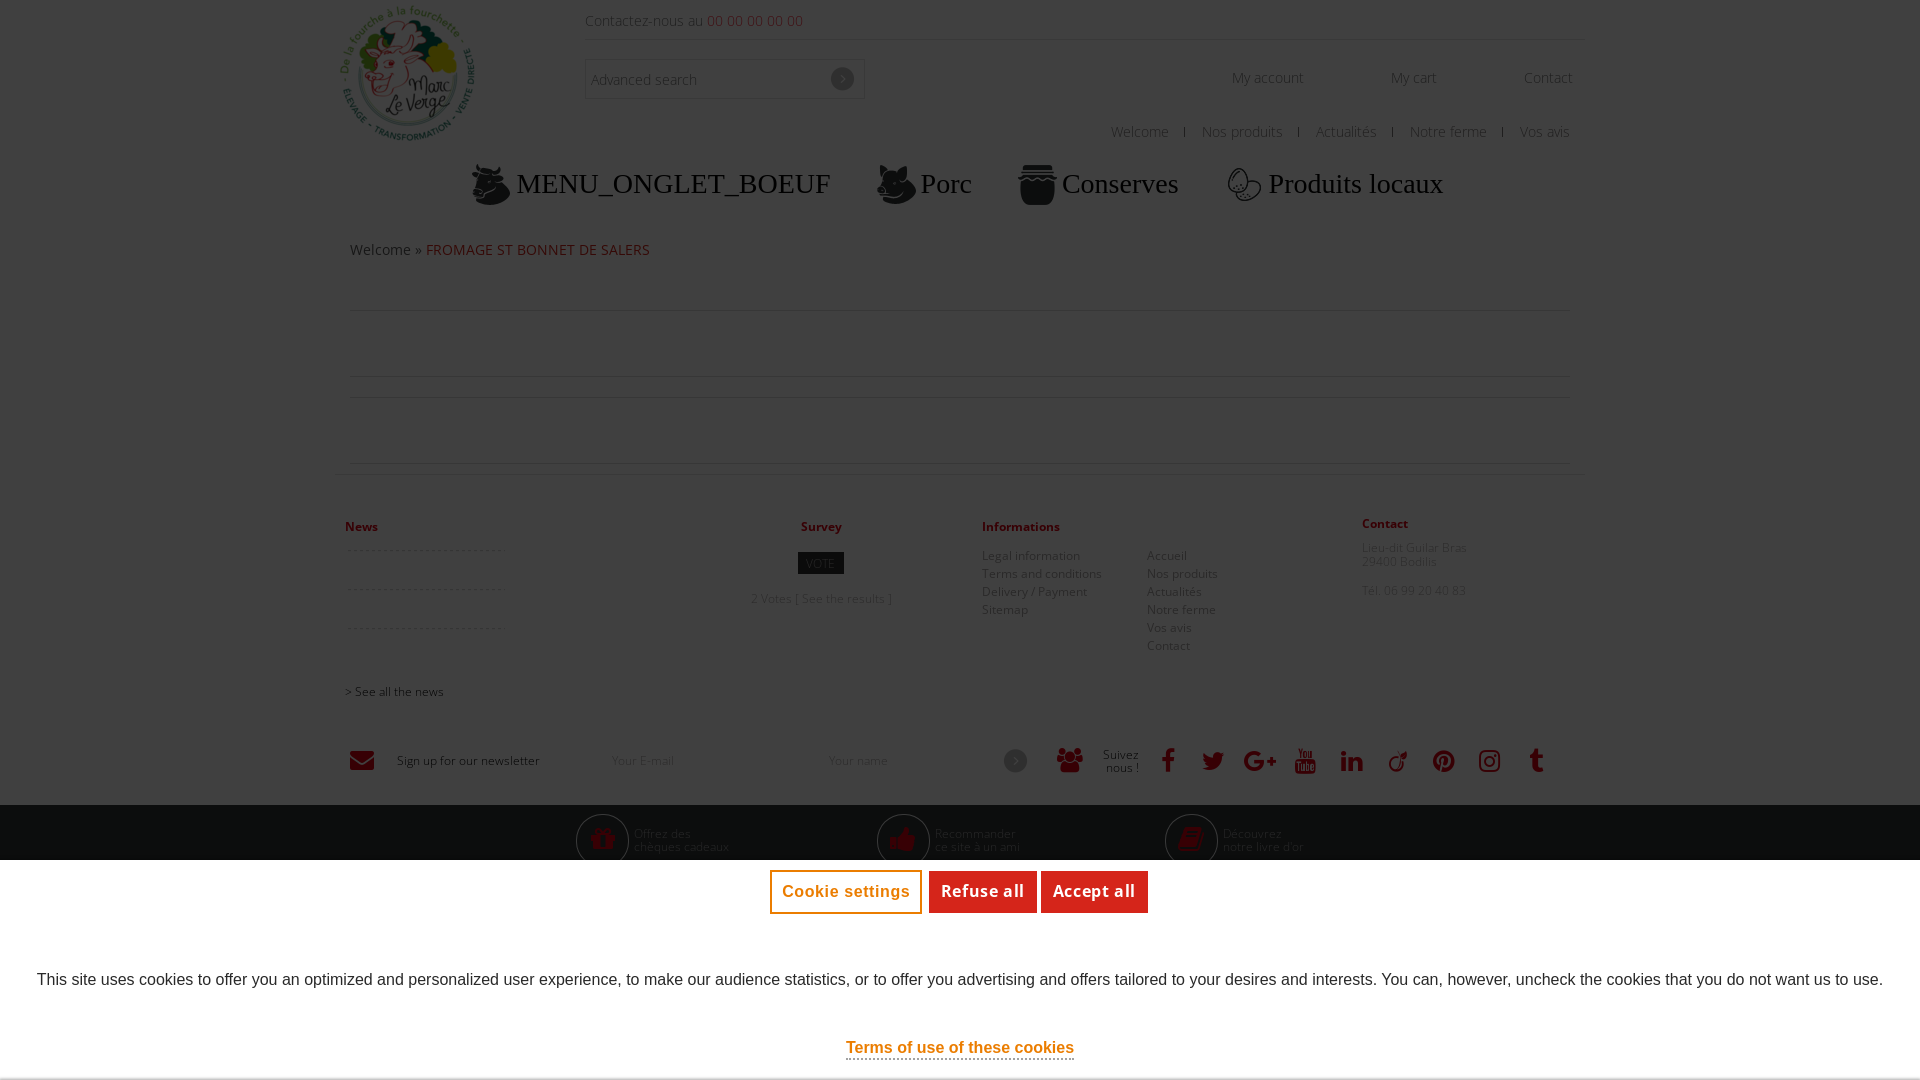 This screenshot has height=1080, width=1920. What do you see at coordinates (926, 184) in the screenshot?
I see `Porc` at bounding box center [926, 184].